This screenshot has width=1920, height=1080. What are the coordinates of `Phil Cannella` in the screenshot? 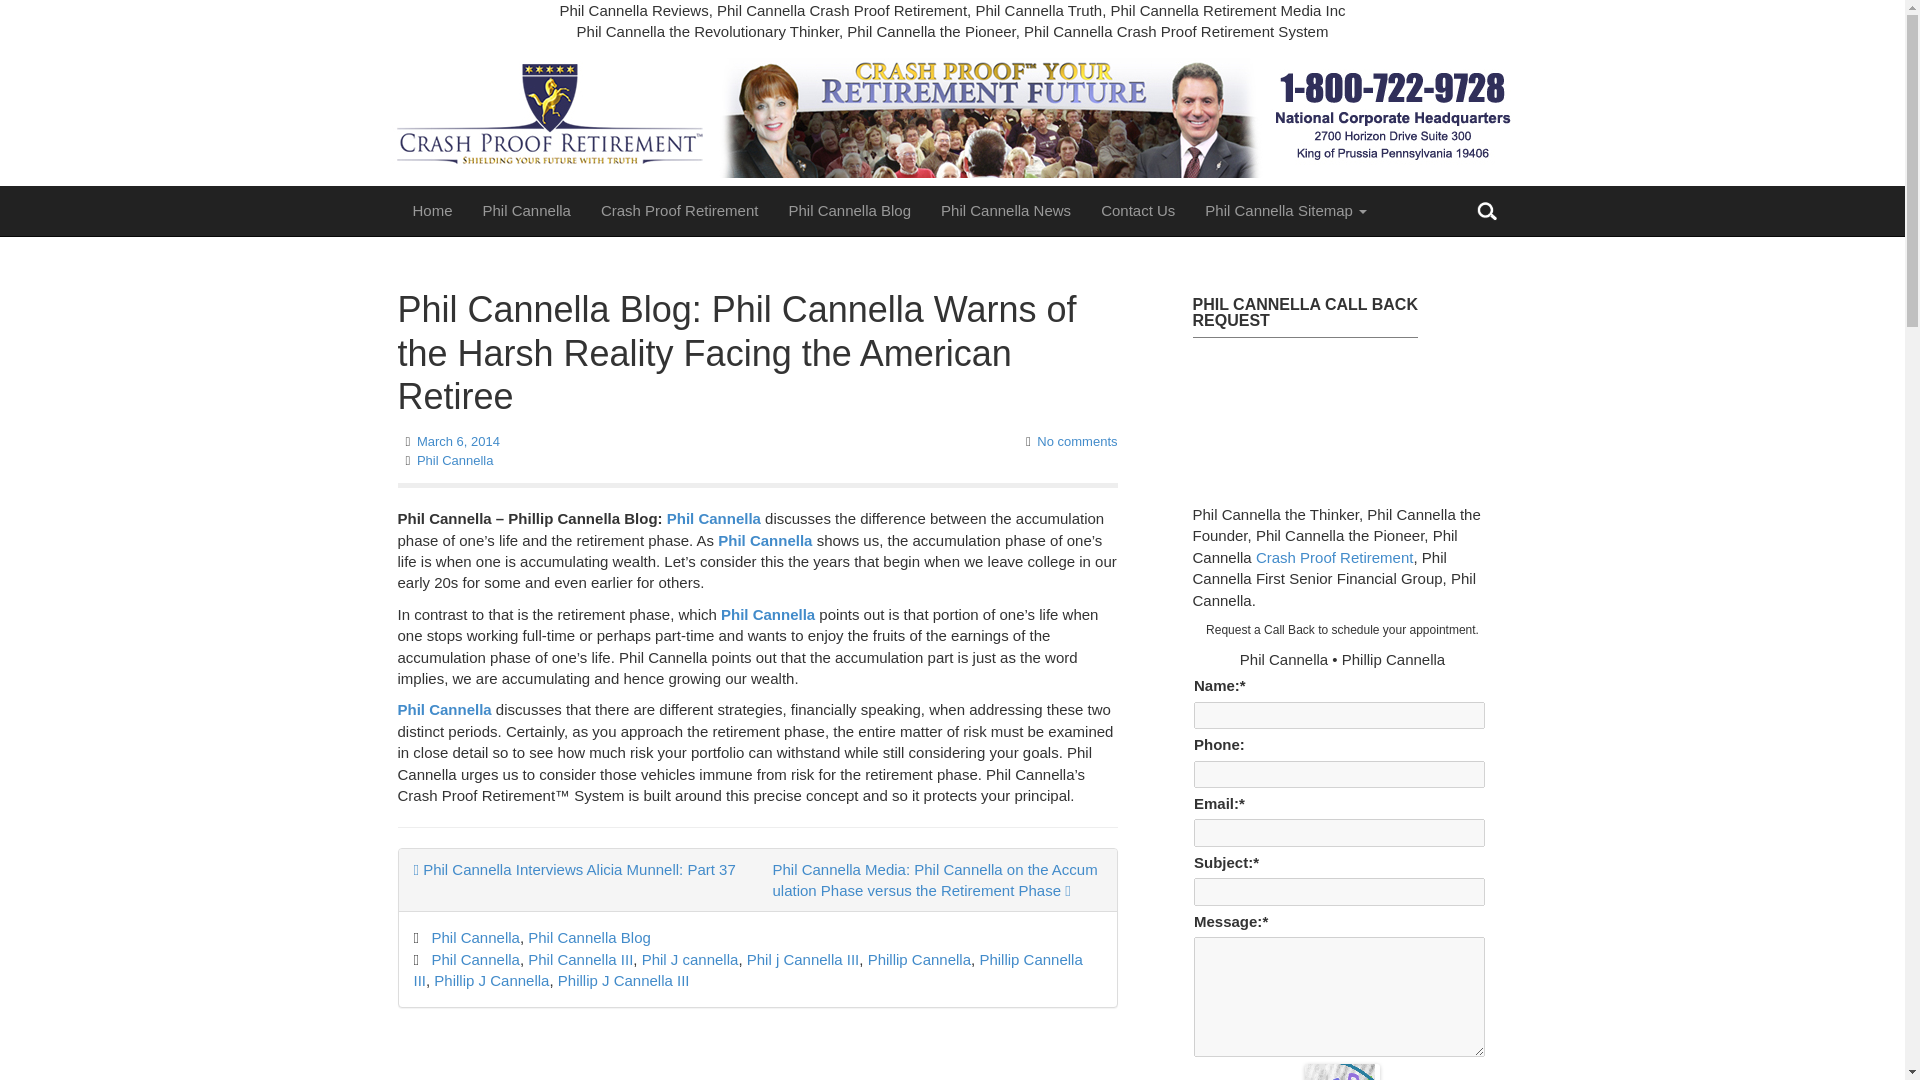 It's located at (454, 460).